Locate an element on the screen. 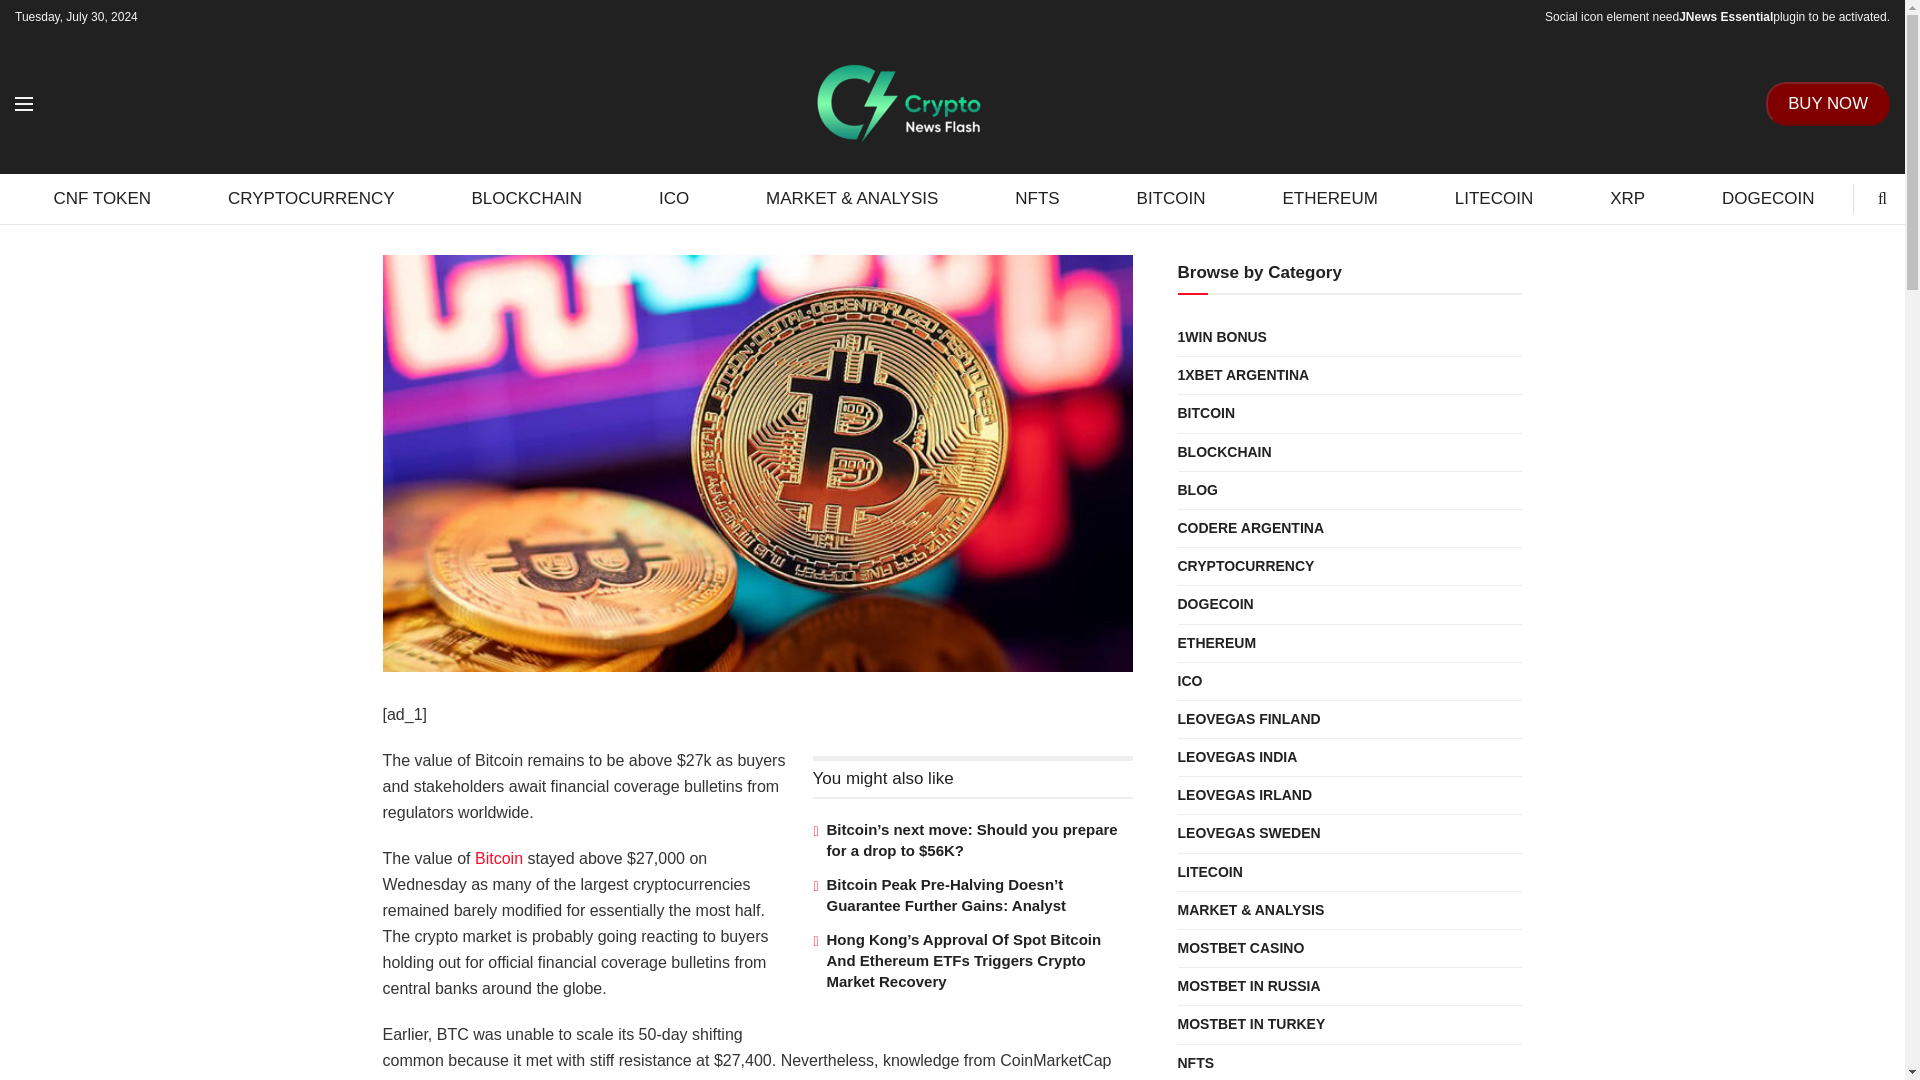  XRP is located at coordinates (1628, 198).